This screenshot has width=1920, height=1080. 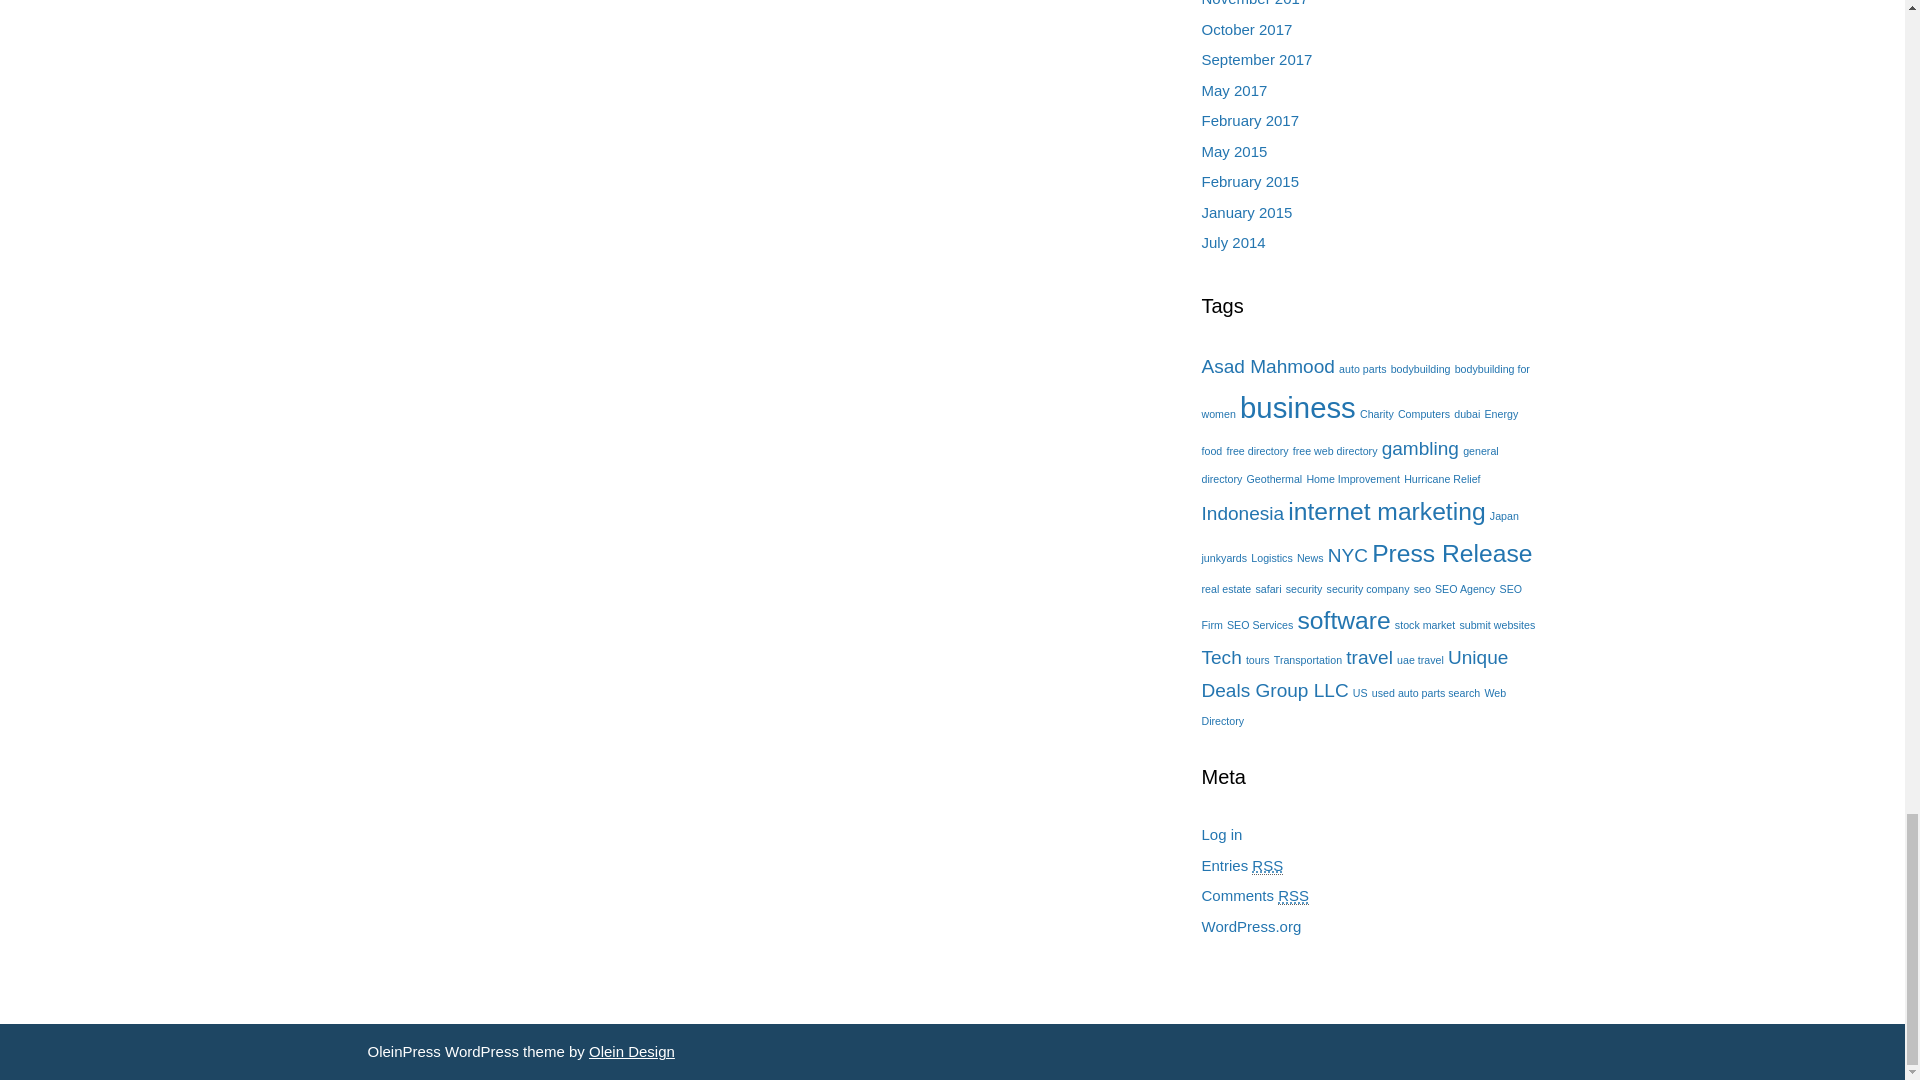 What do you see at coordinates (1266, 866) in the screenshot?
I see `Really Simple Syndication` at bounding box center [1266, 866].